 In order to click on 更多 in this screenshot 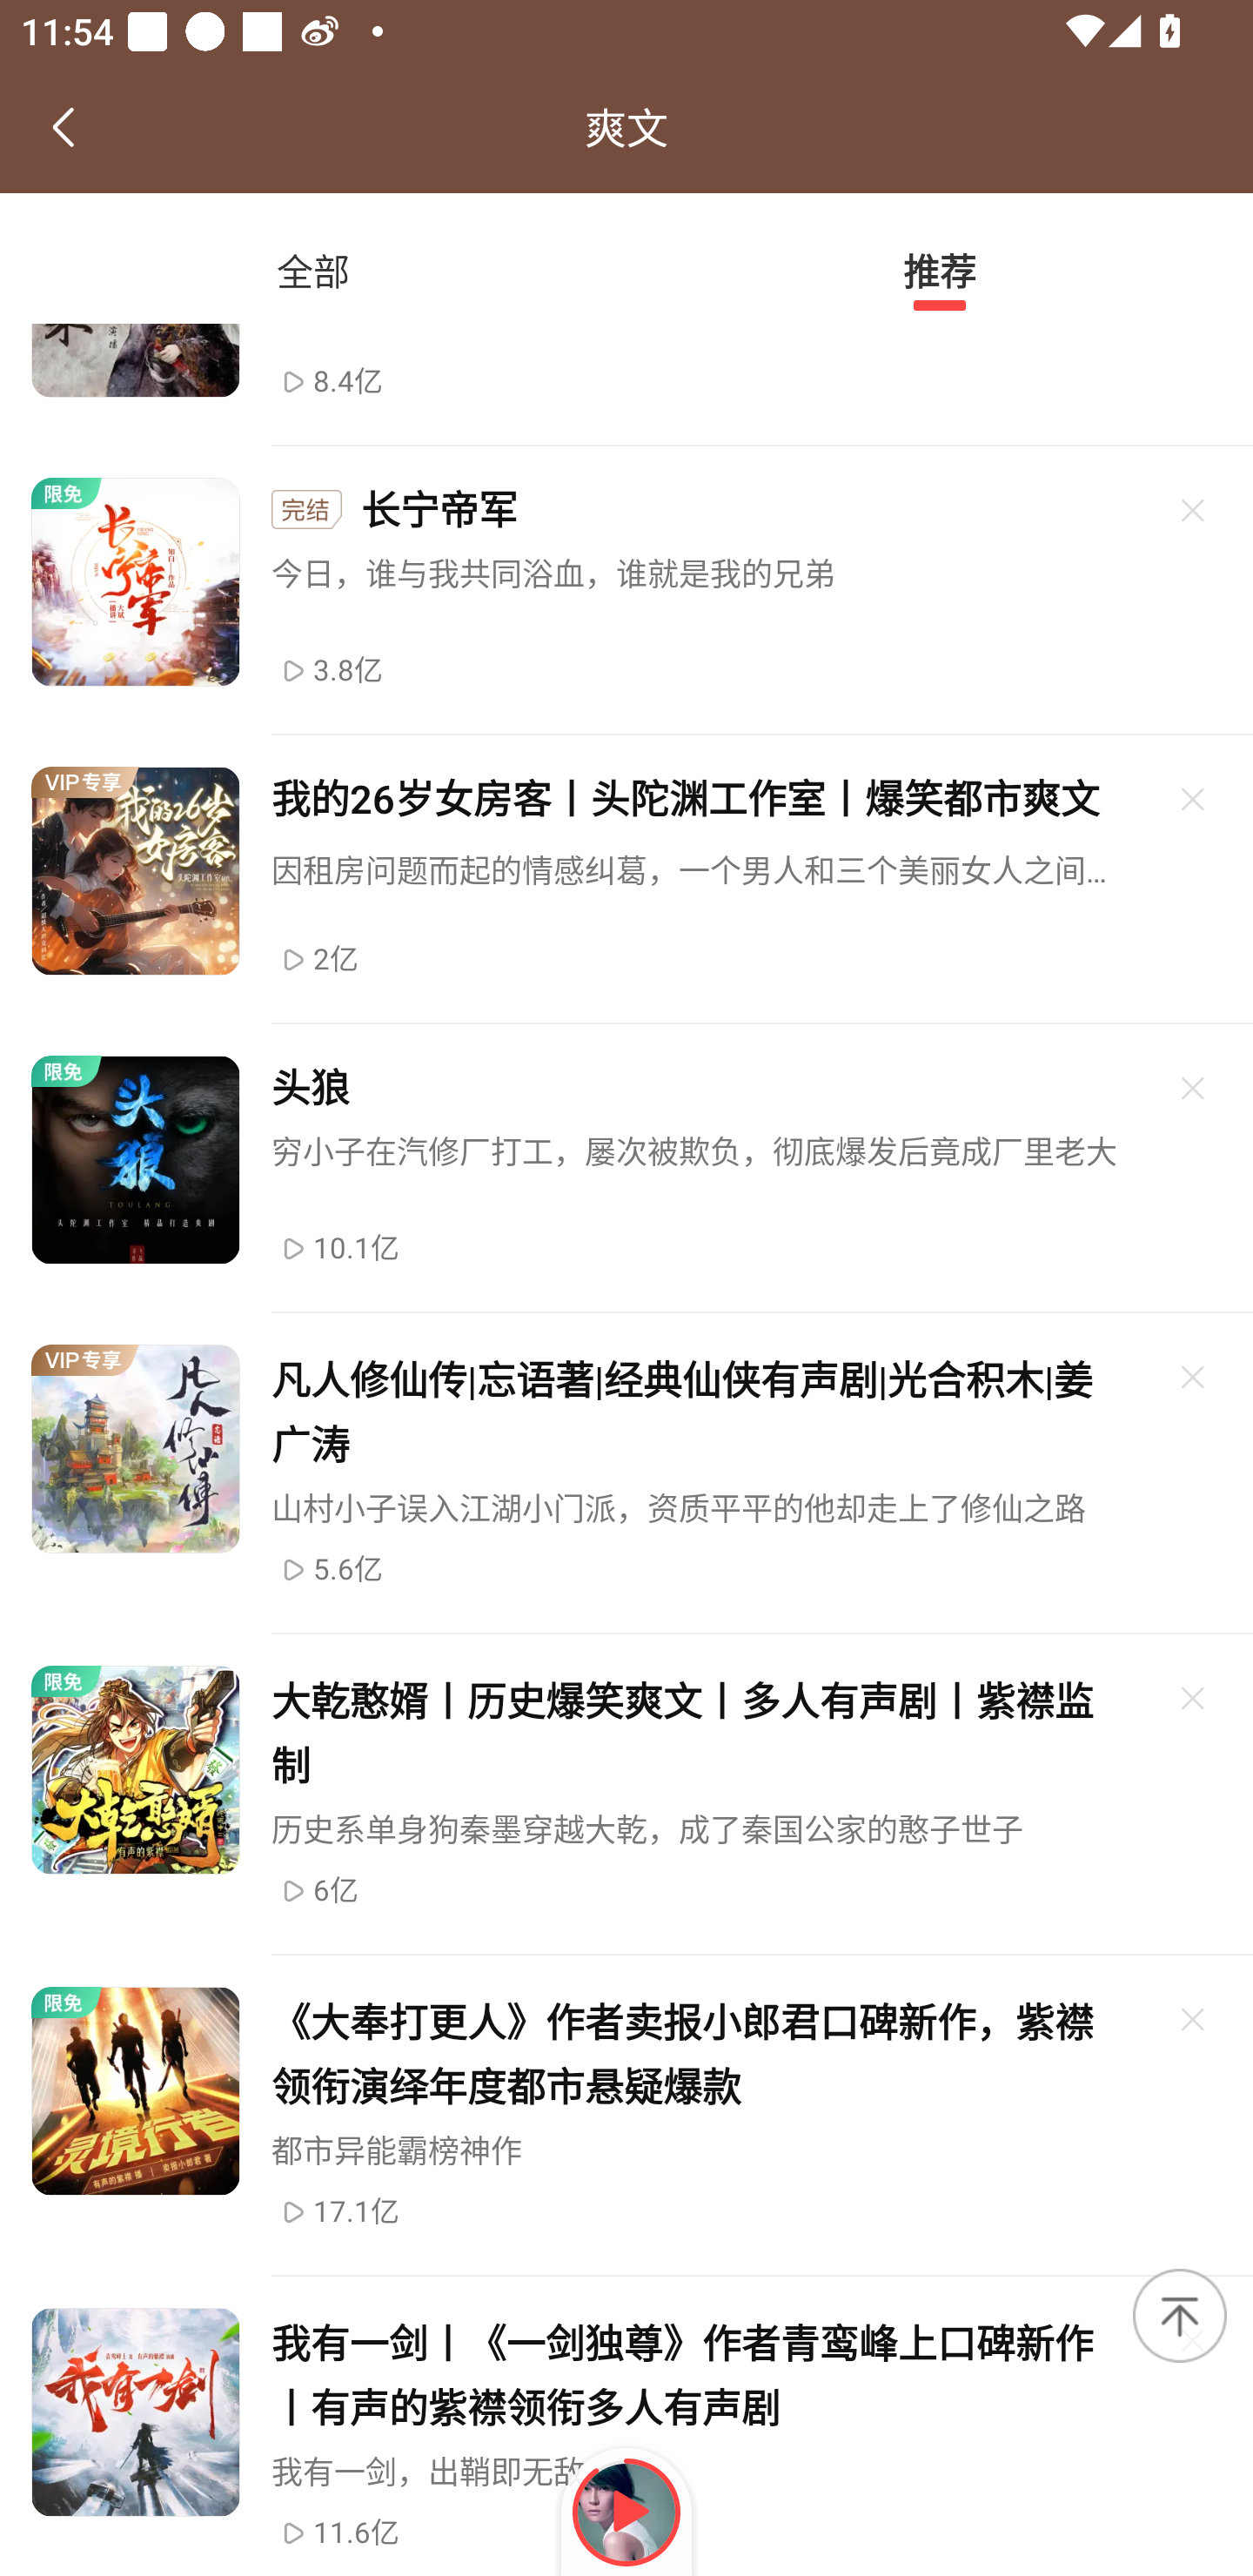, I will do `click(1194, 510)`.